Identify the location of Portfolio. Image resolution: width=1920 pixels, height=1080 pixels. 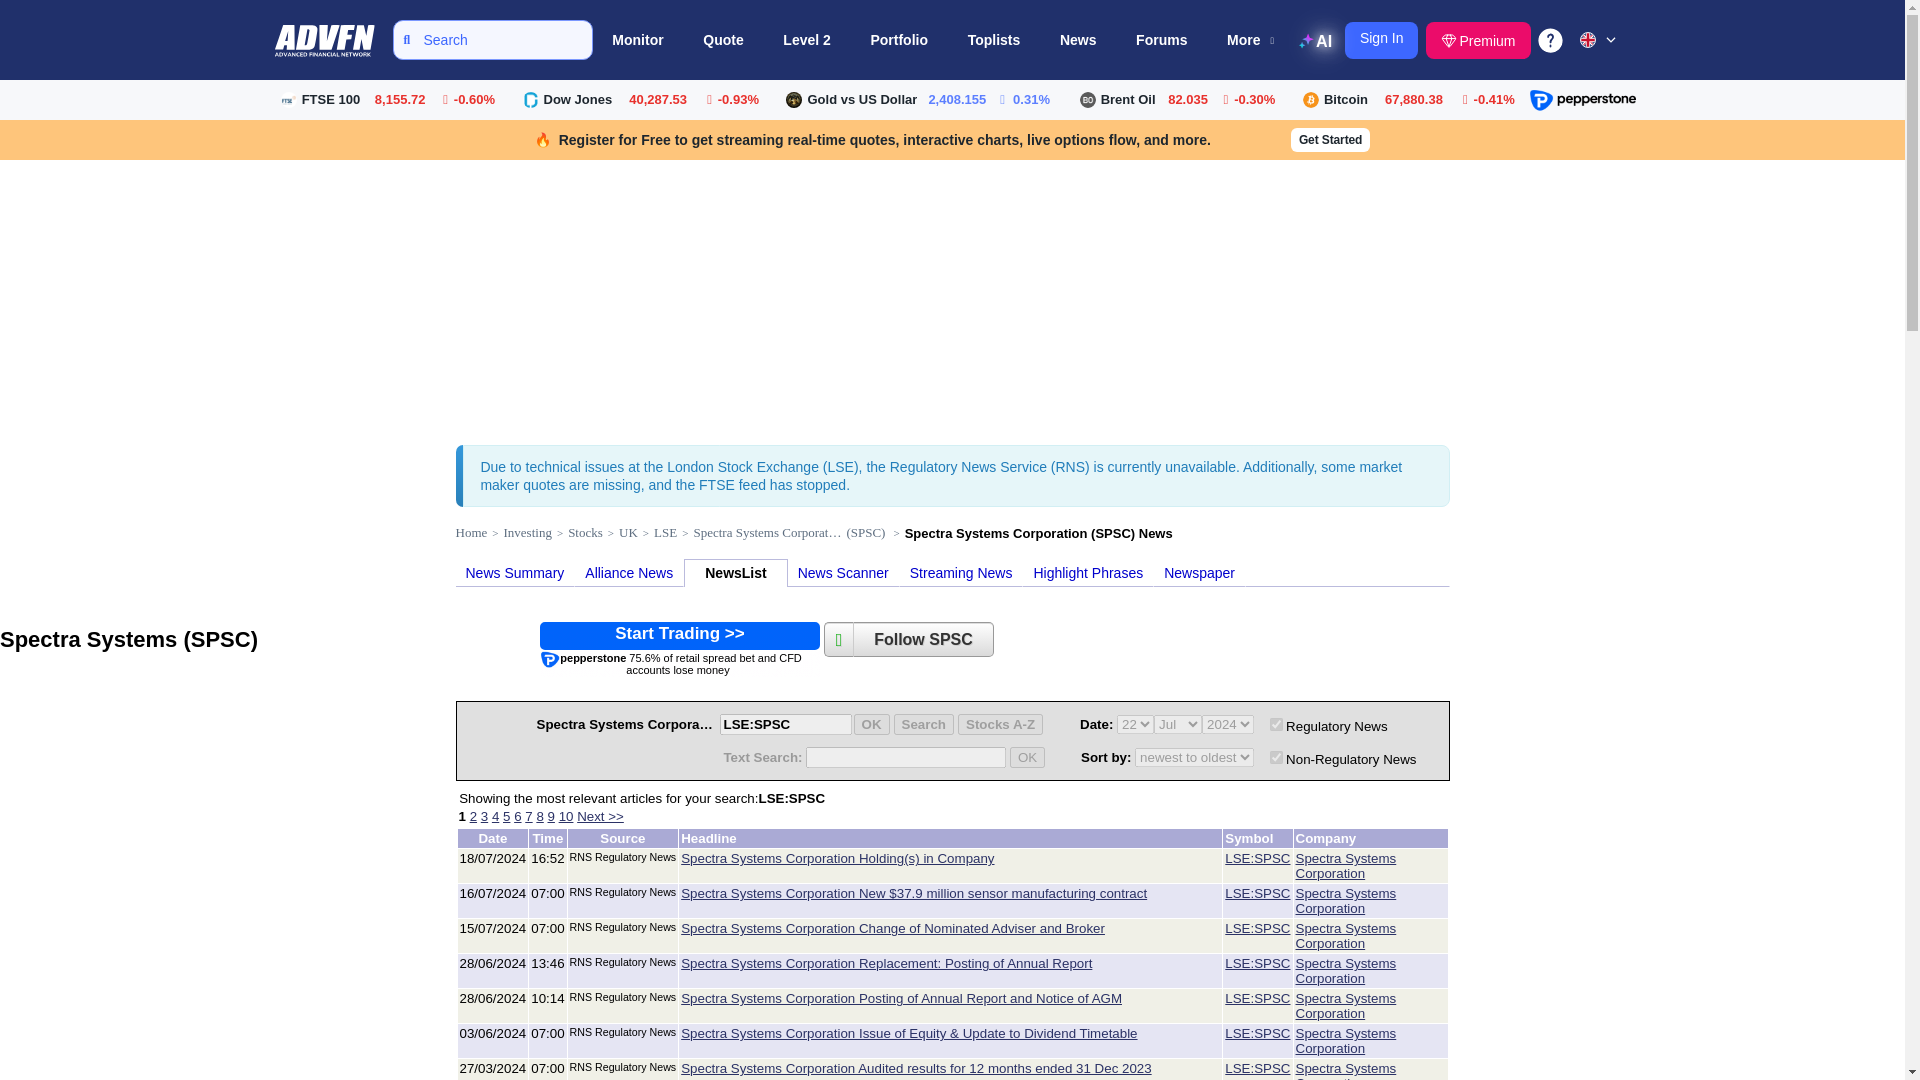
(899, 40).